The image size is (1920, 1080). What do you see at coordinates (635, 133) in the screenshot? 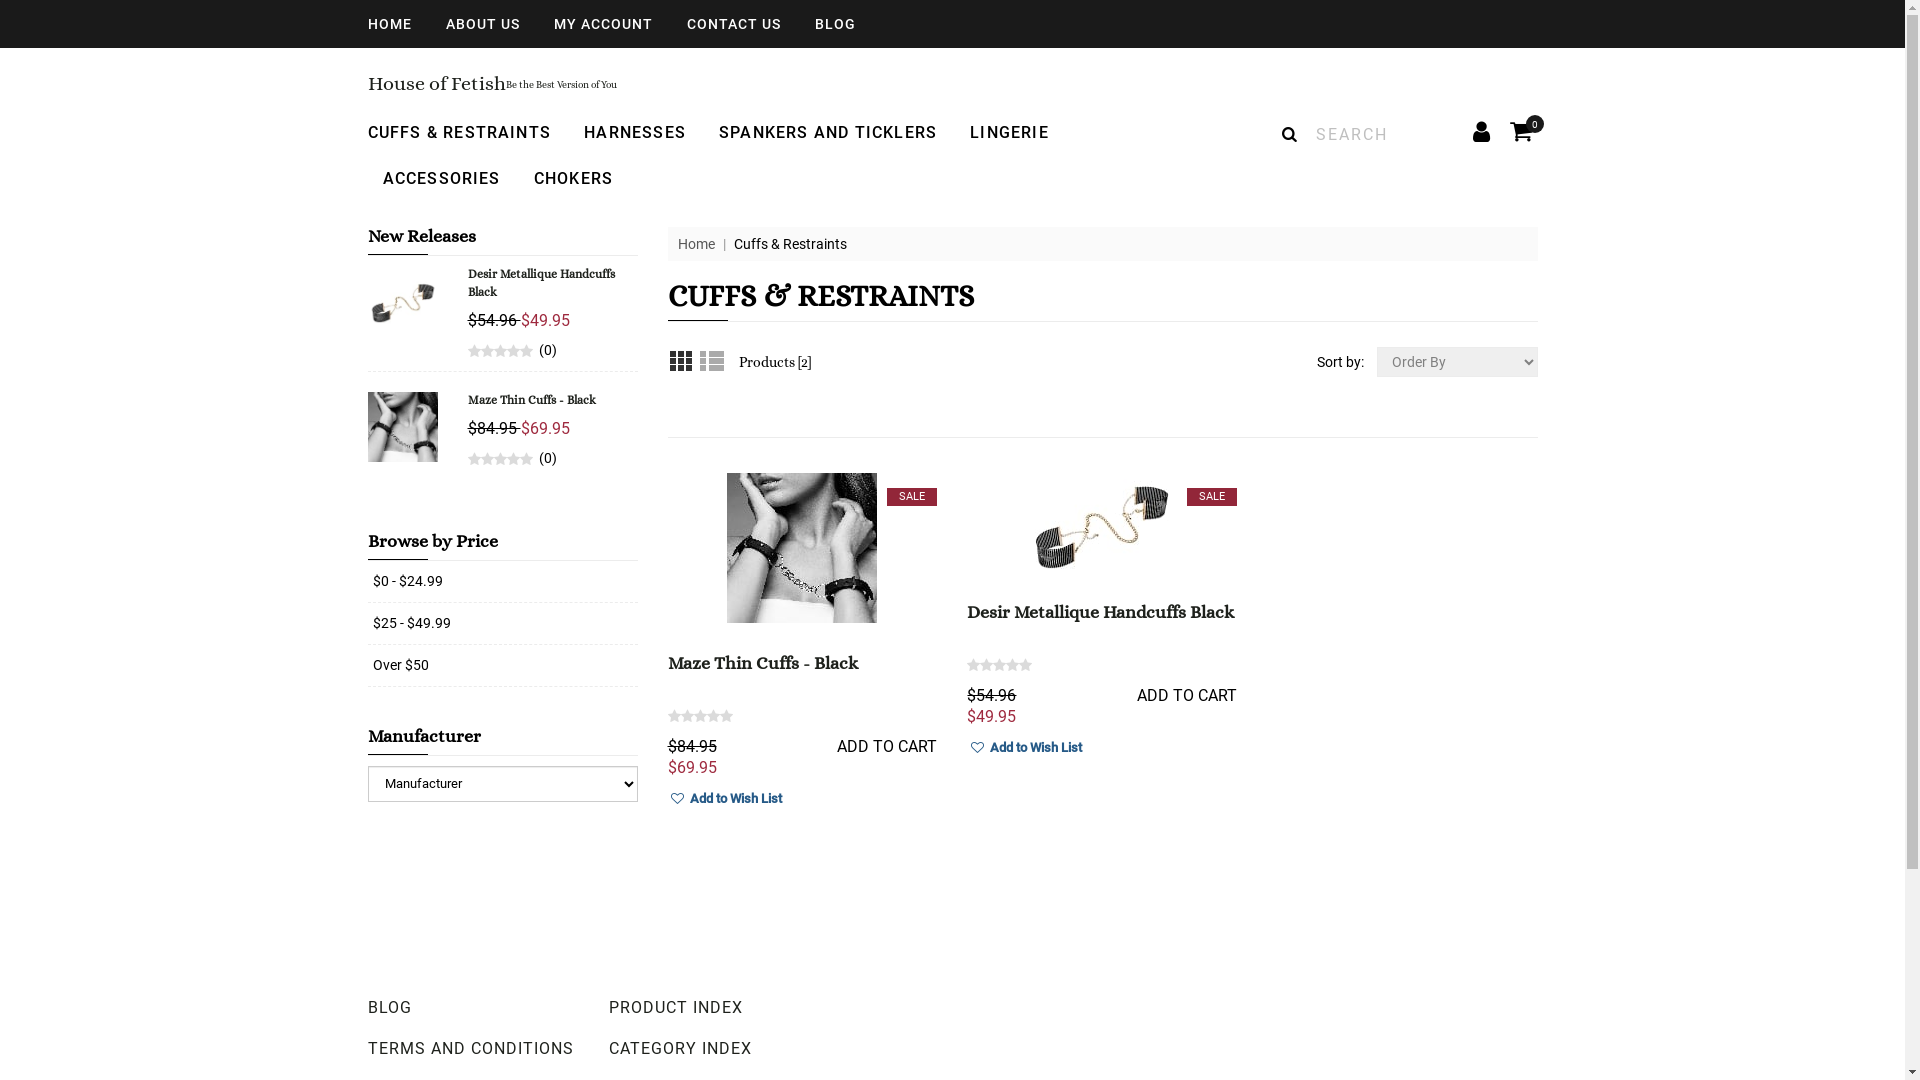
I see `HARNESSES` at bounding box center [635, 133].